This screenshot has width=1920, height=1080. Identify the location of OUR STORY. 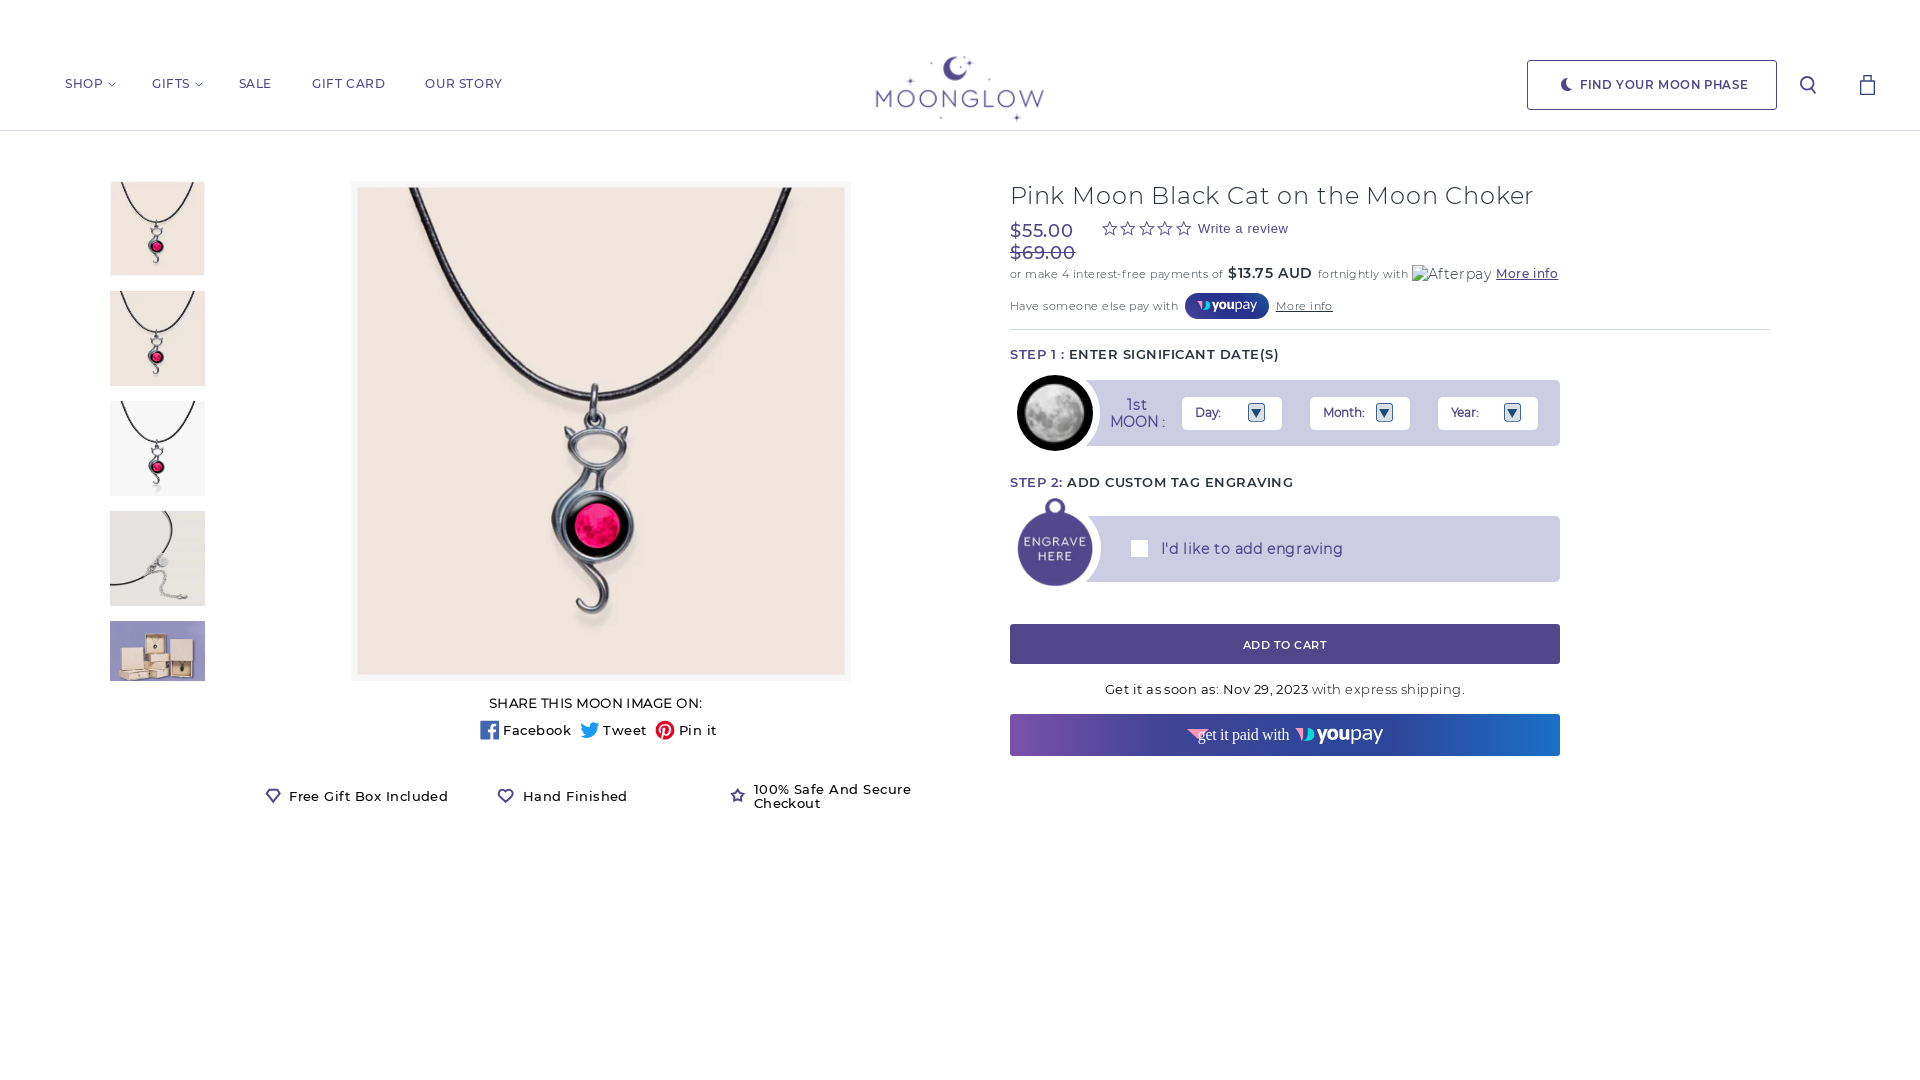
(484, 72).